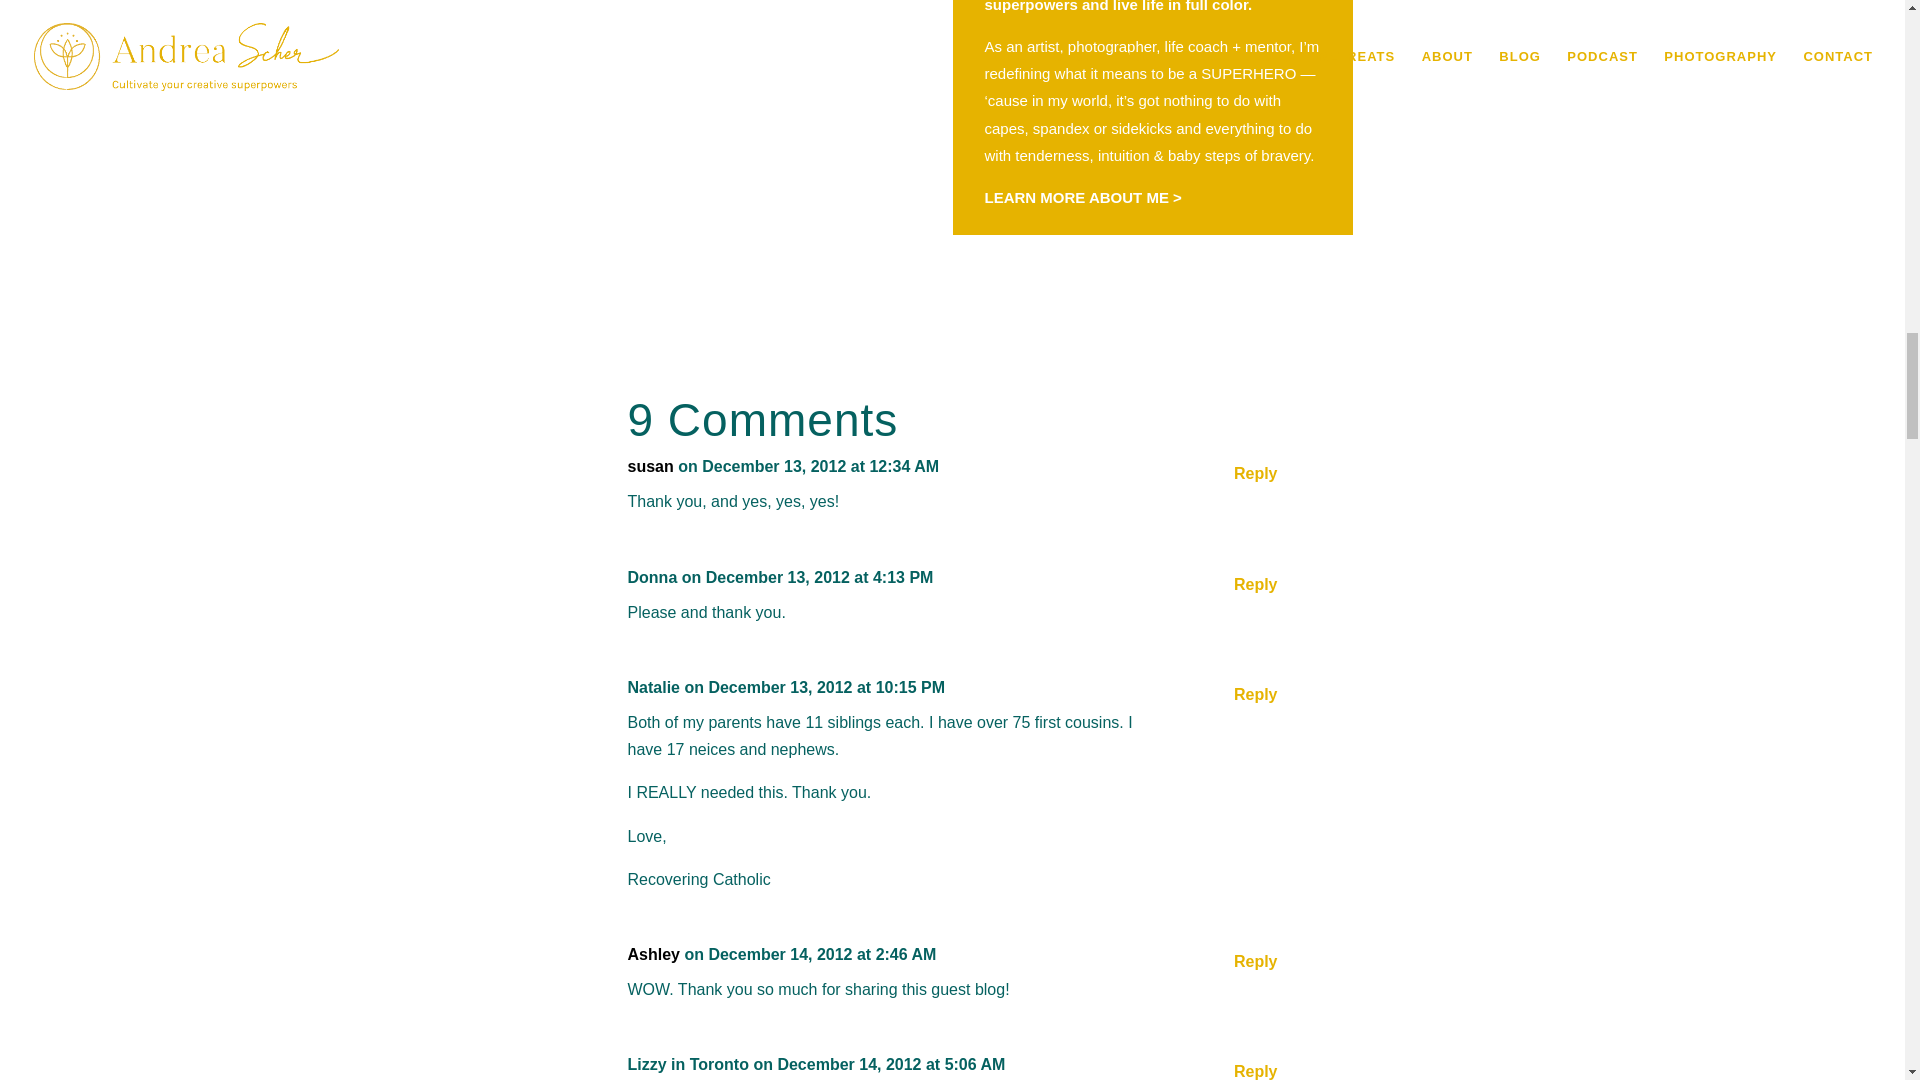 This screenshot has width=1920, height=1080. I want to click on susan, so click(650, 466).